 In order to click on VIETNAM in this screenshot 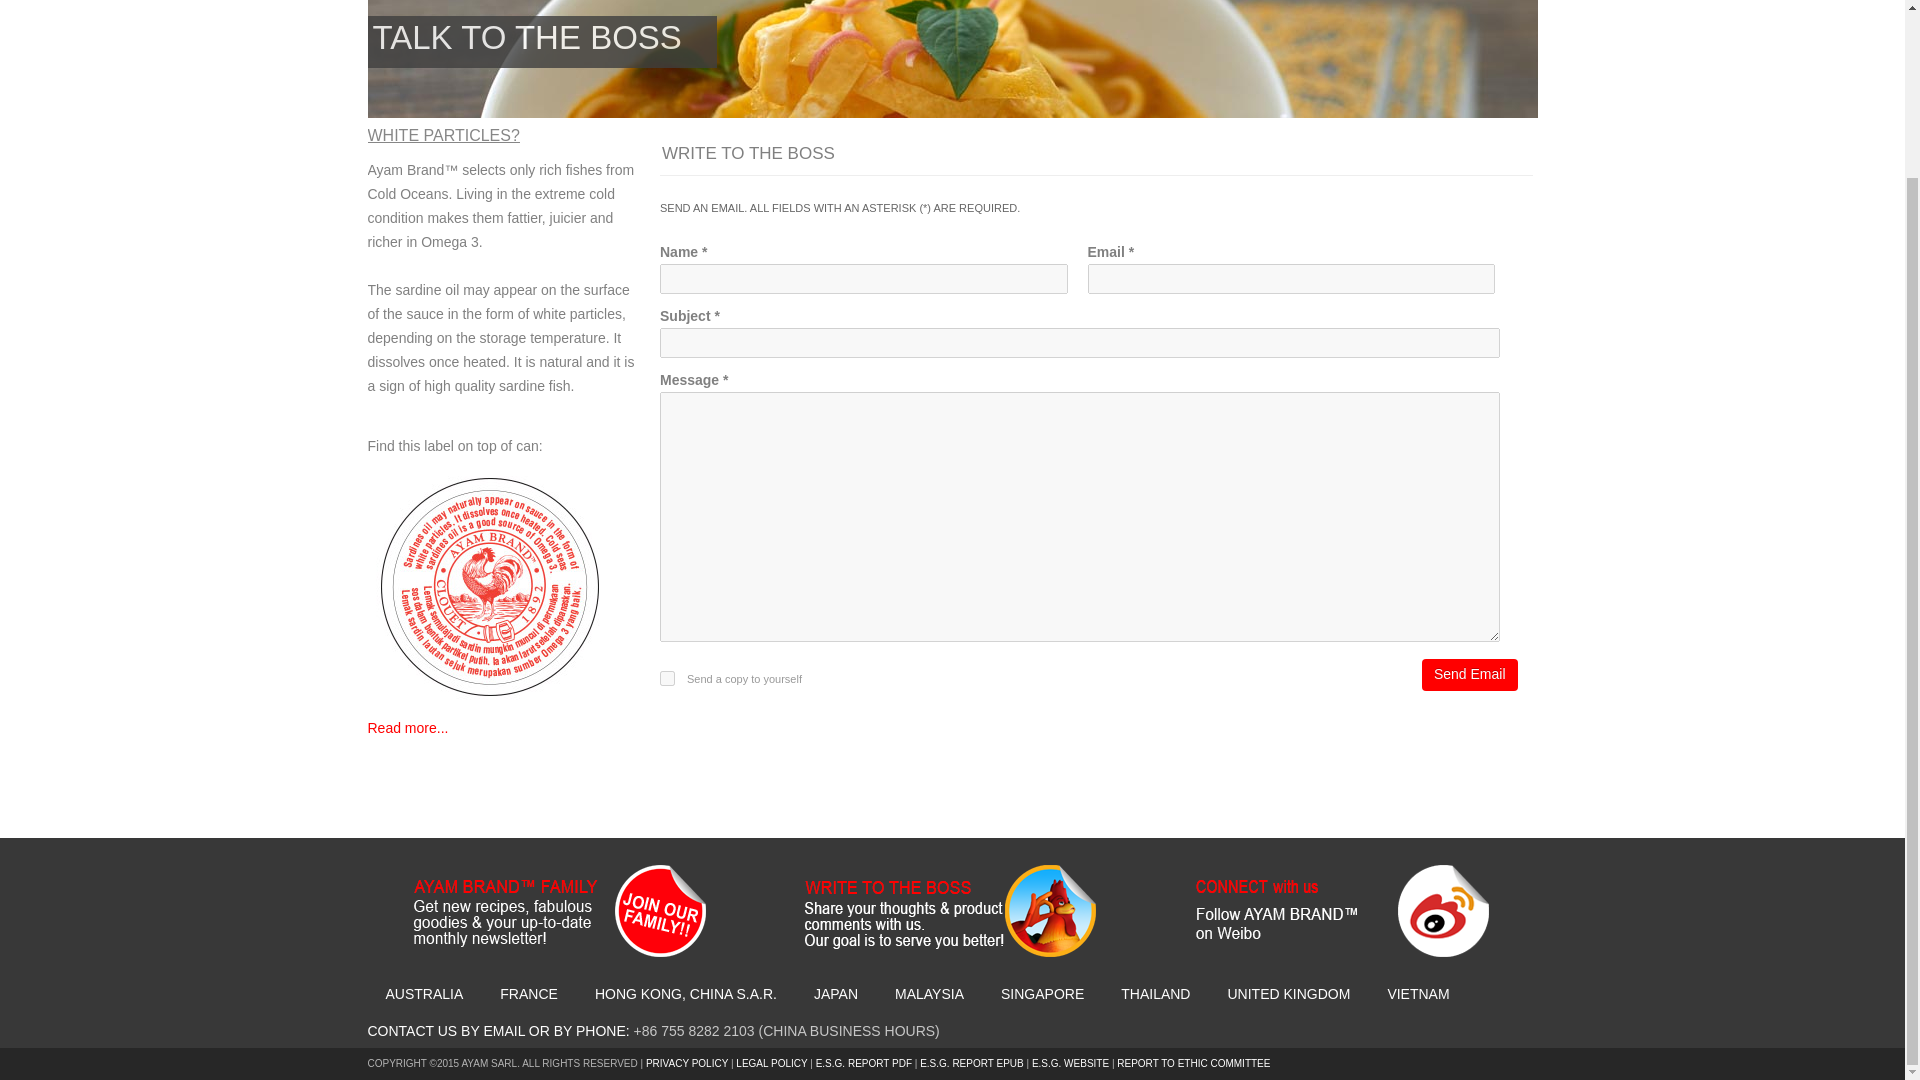, I will do `click(1417, 994)`.